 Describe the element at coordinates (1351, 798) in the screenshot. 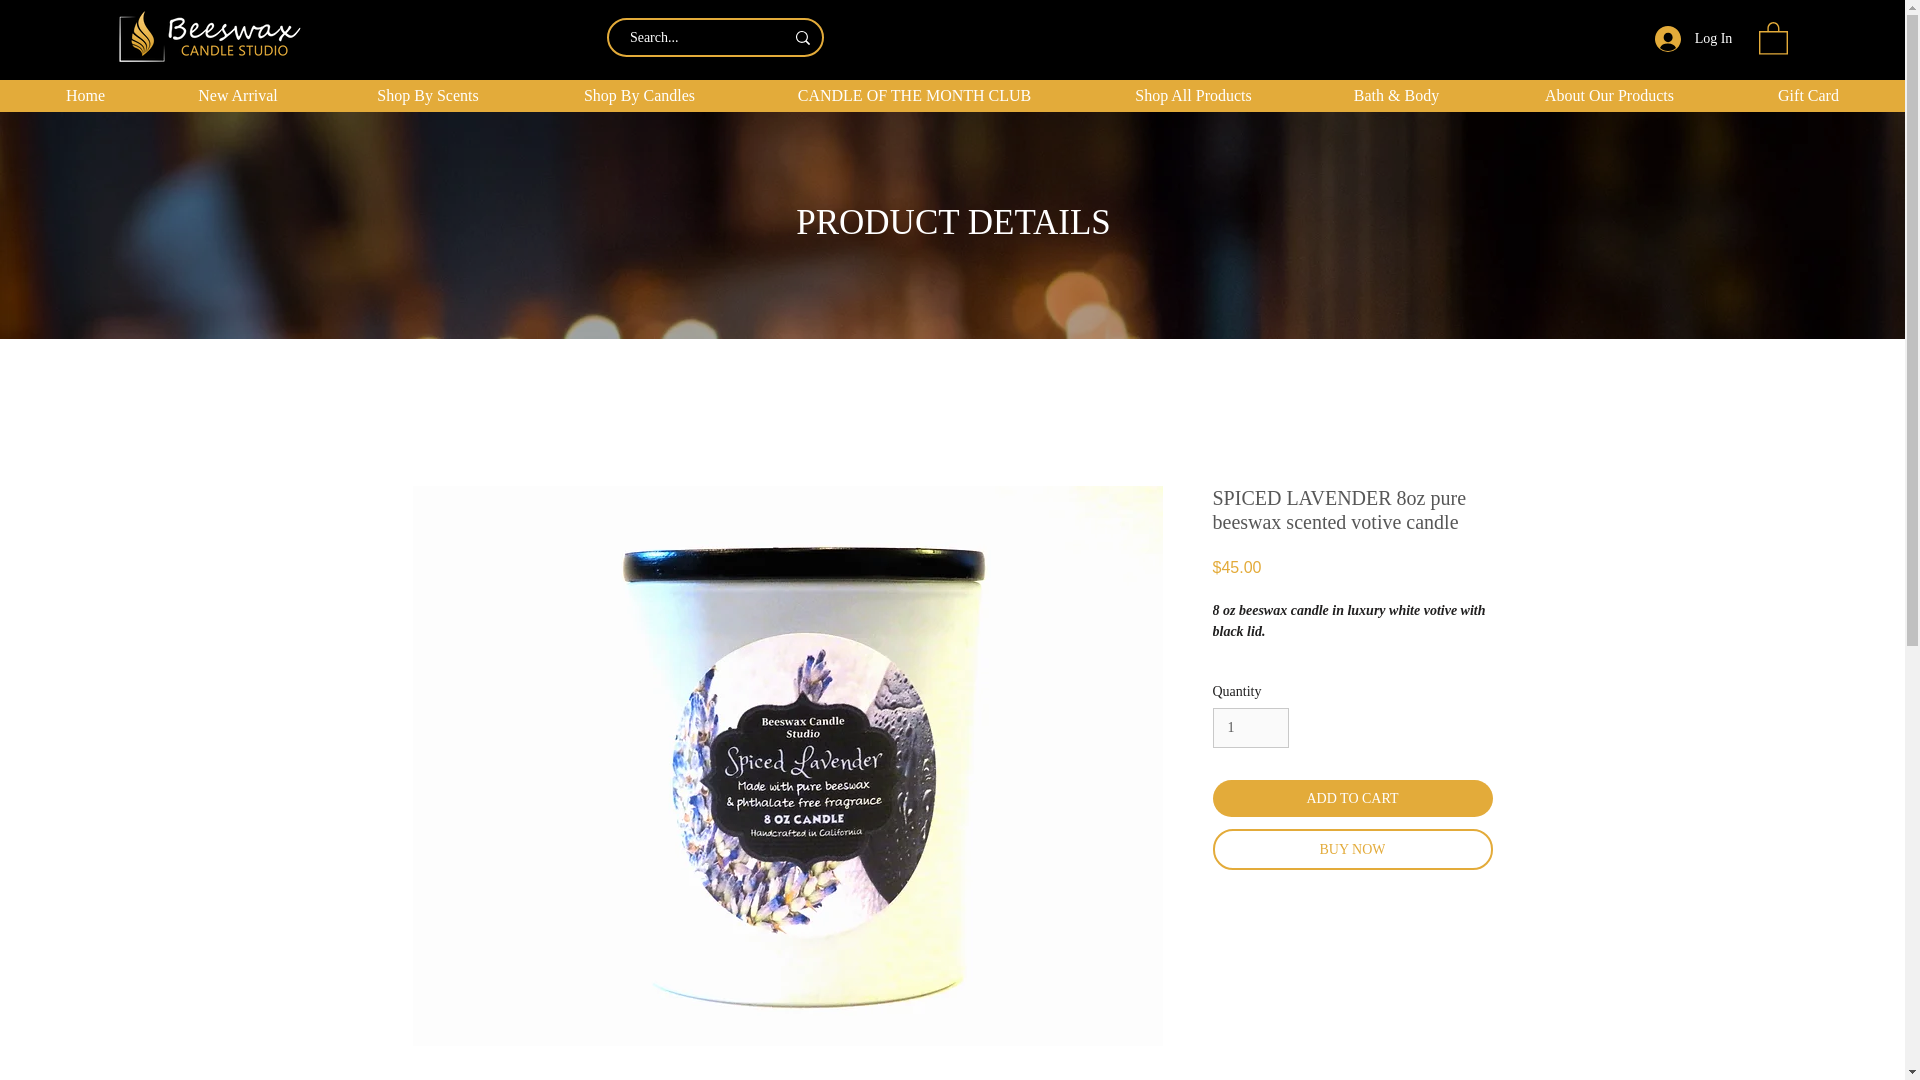

I see `ADD TO CART` at that location.